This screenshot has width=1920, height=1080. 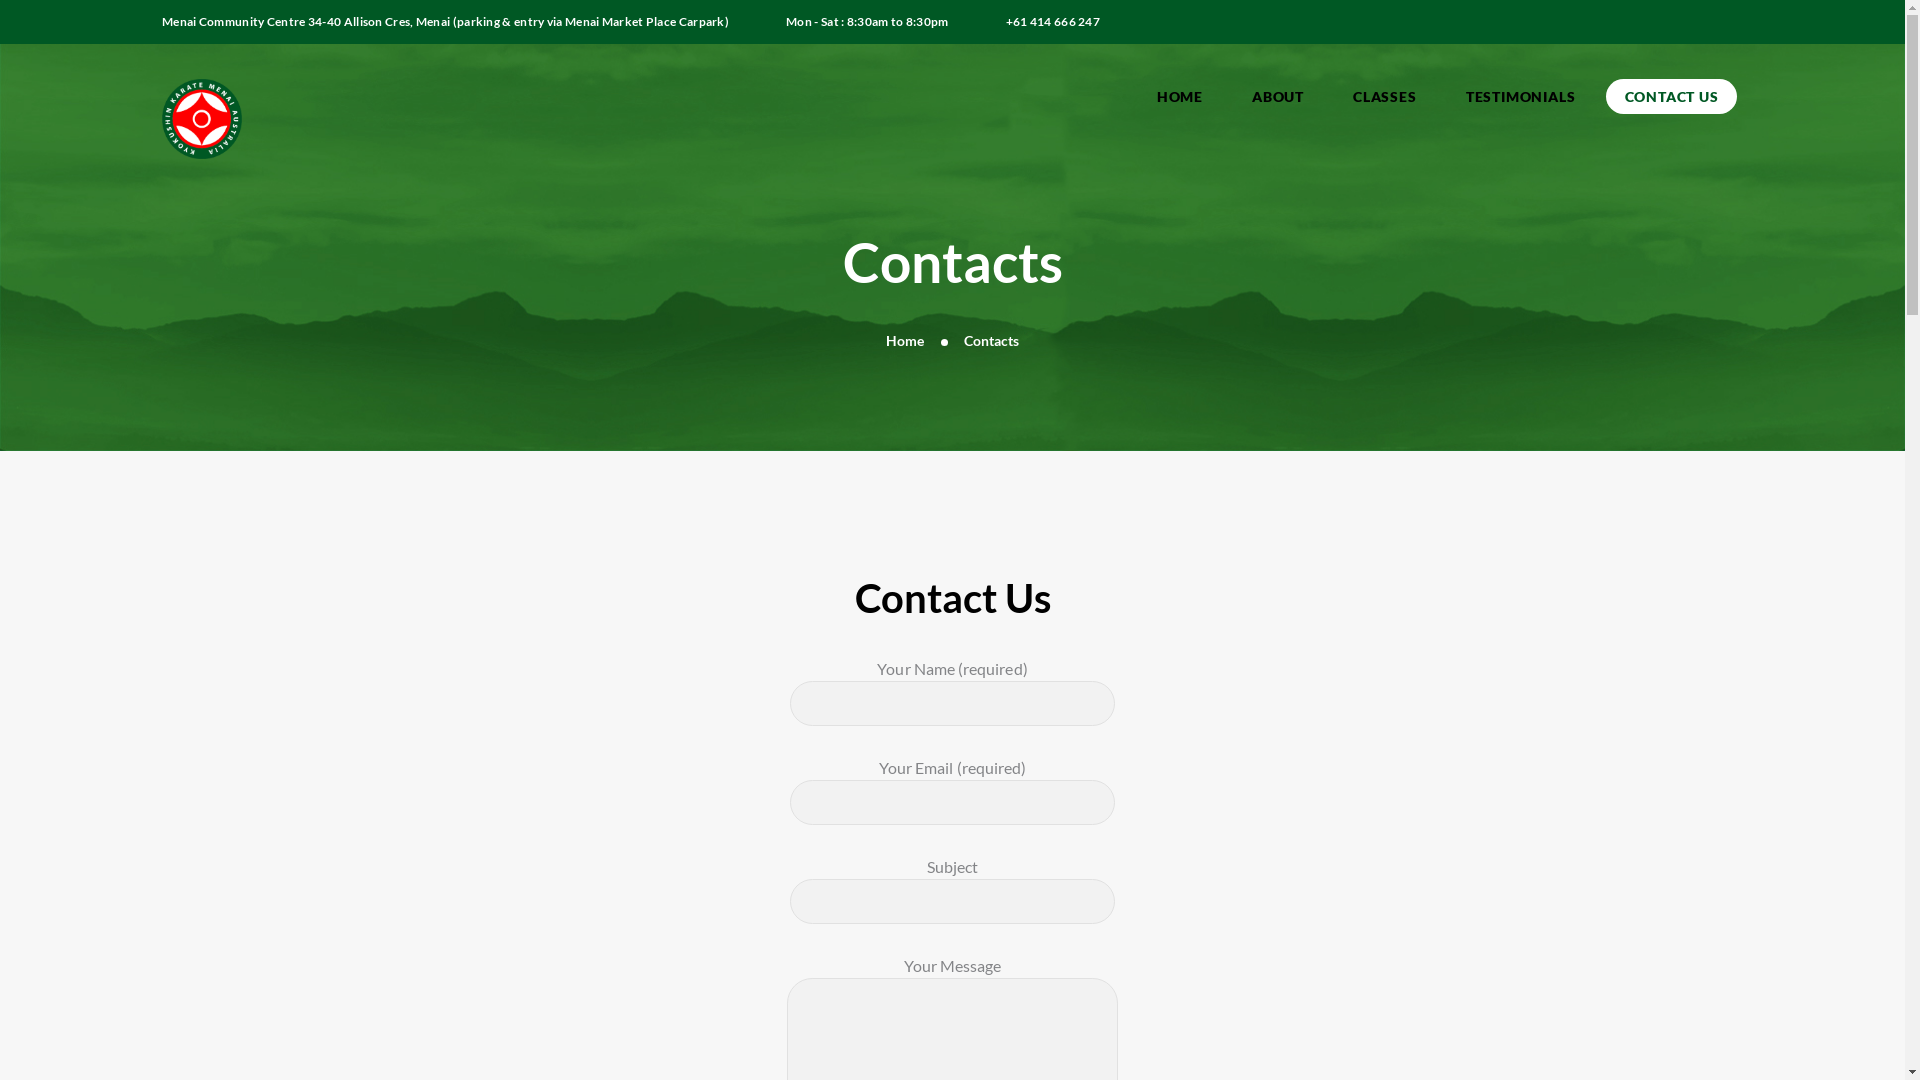 What do you see at coordinates (1672, 96) in the screenshot?
I see `CONTACT US` at bounding box center [1672, 96].